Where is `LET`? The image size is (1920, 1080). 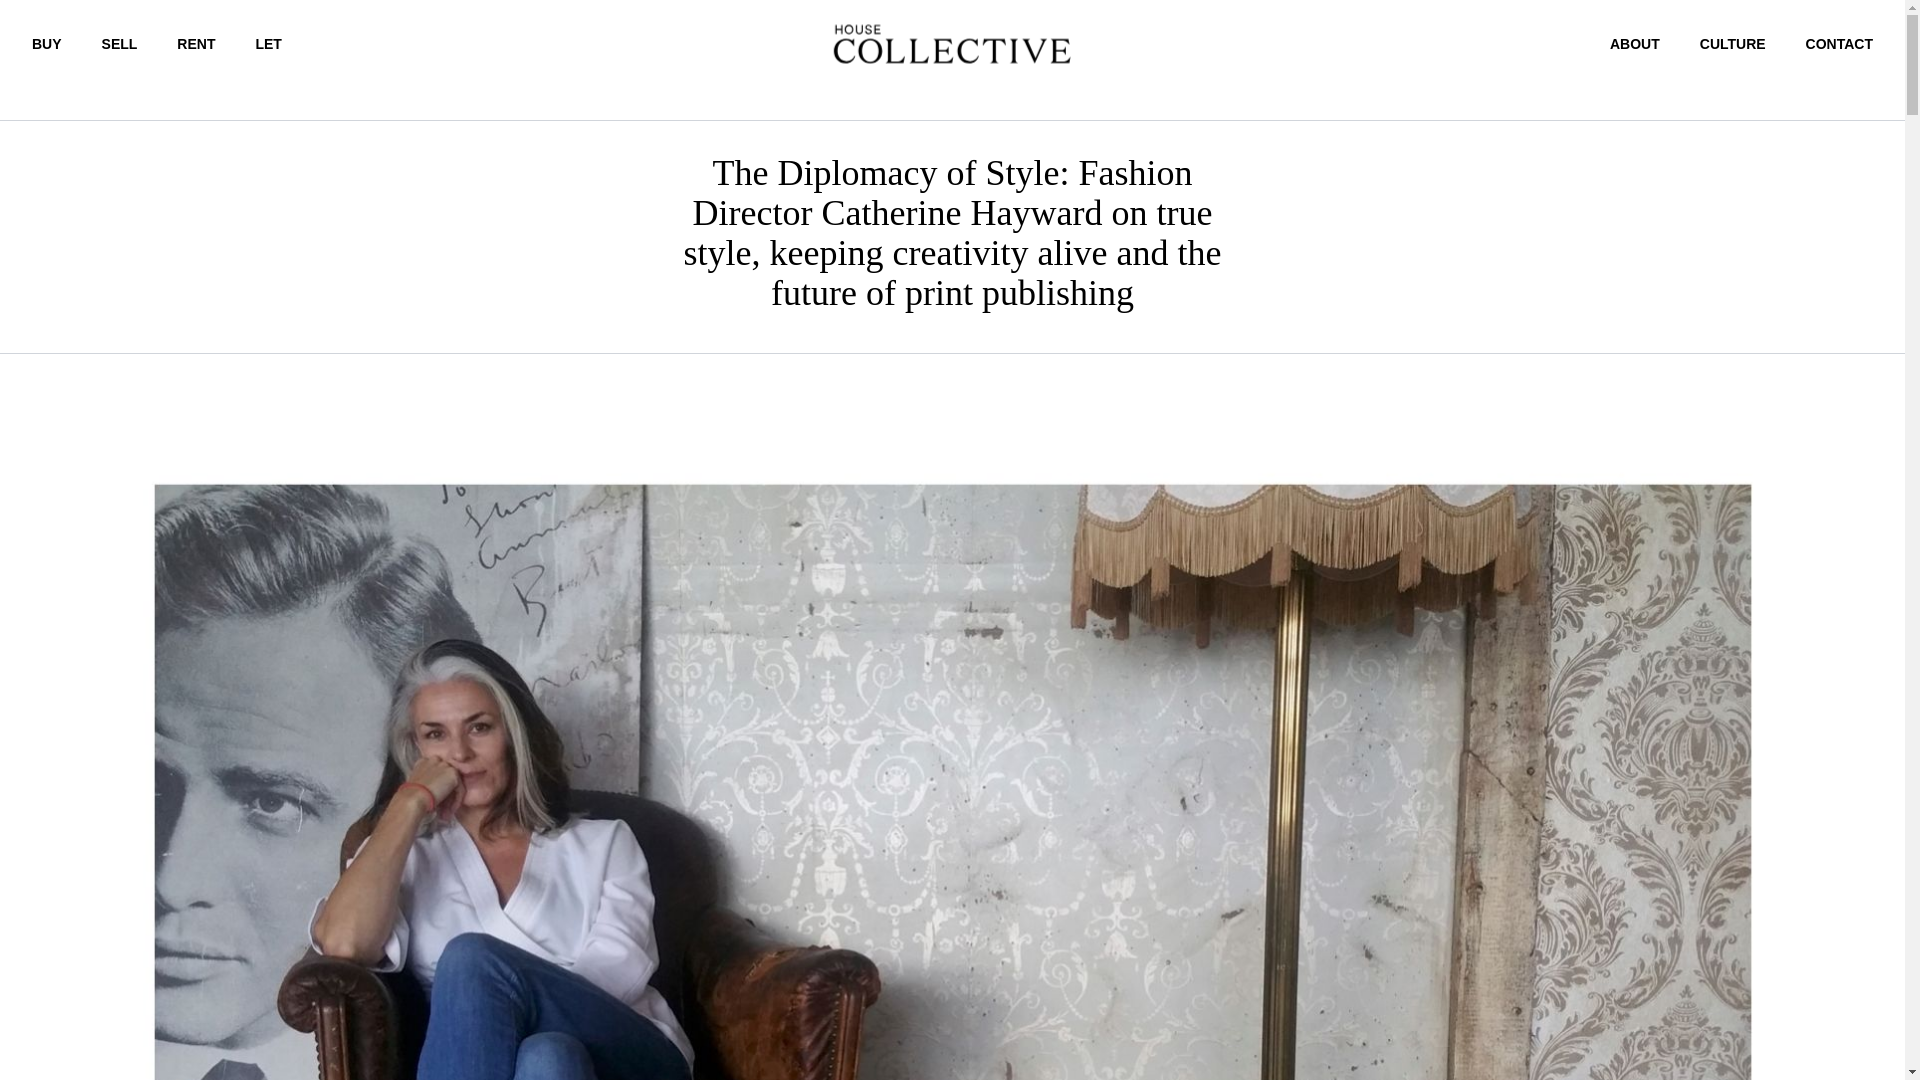
LET is located at coordinates (268, 43).